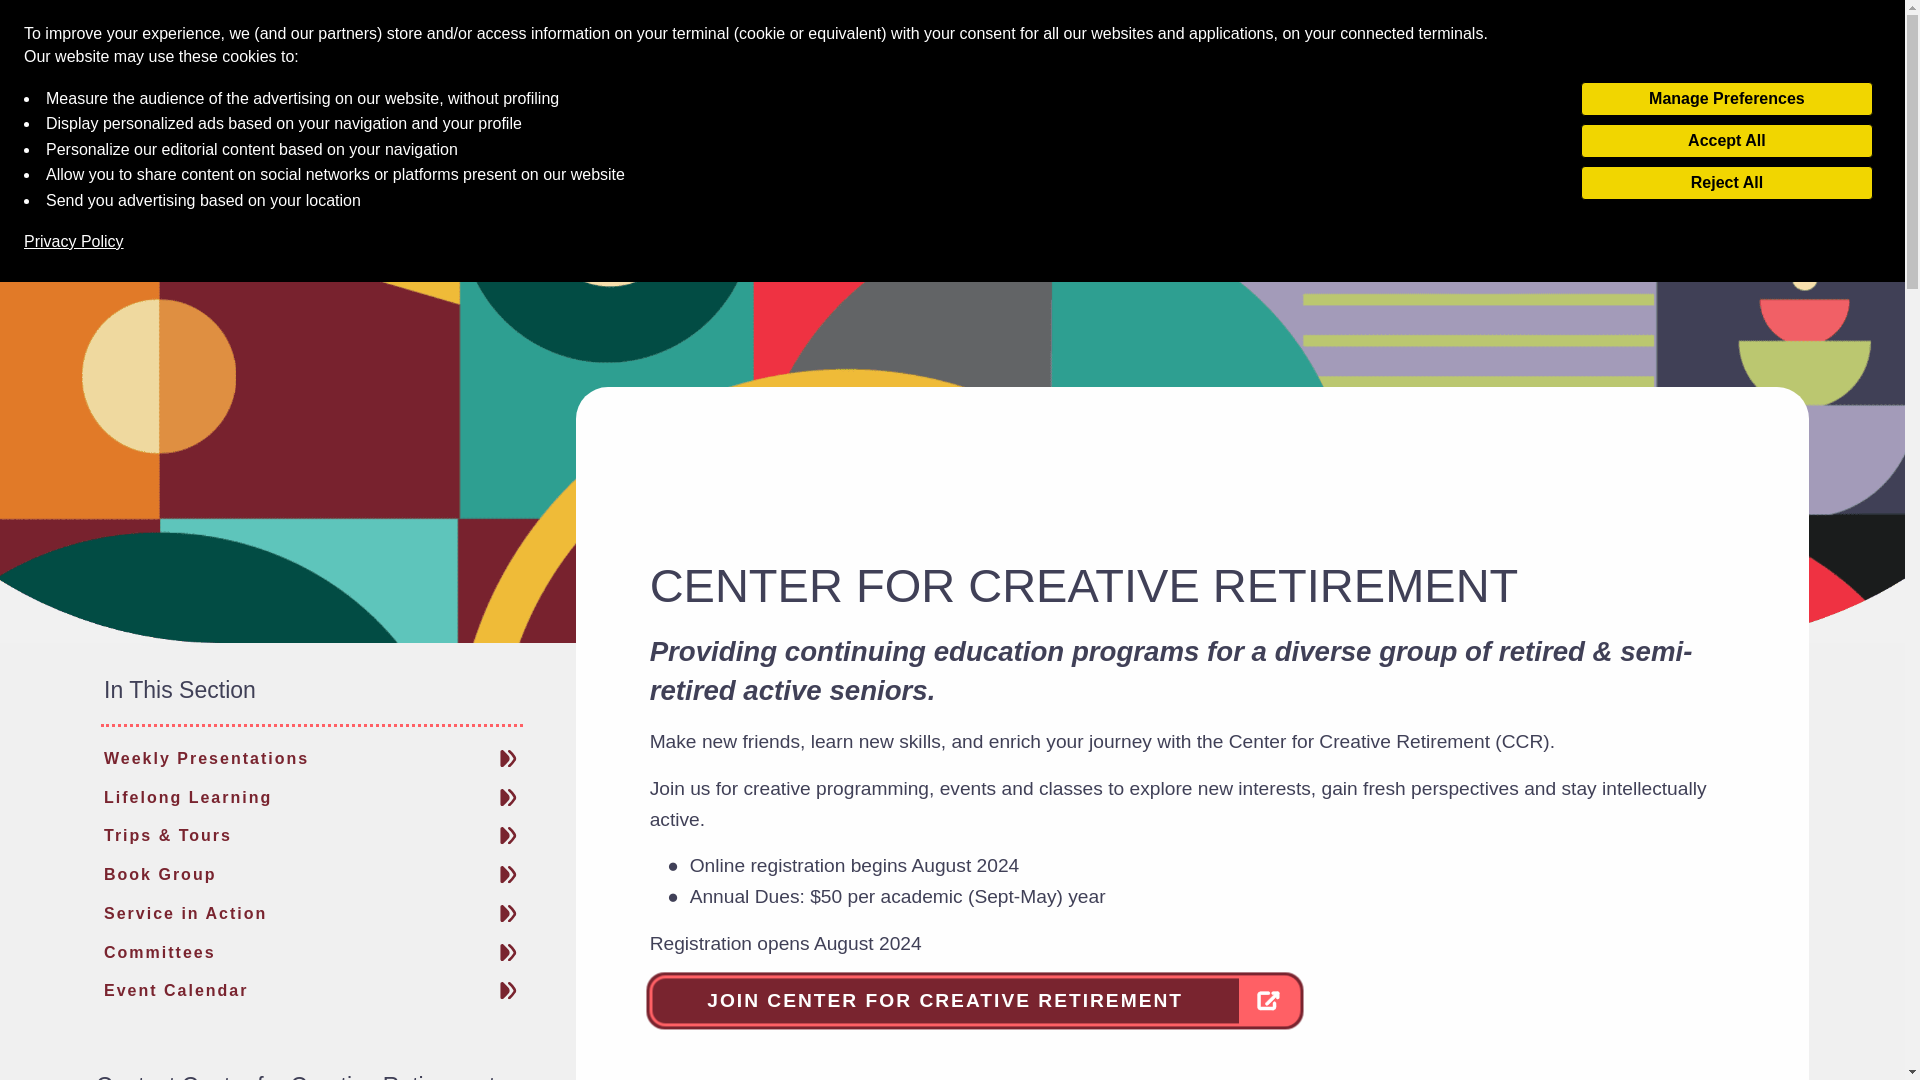 This screenshot has height=1080, width=1920. I want to click on ABOUT COLLEGE OF CHARLESTON, so click(398, 155).